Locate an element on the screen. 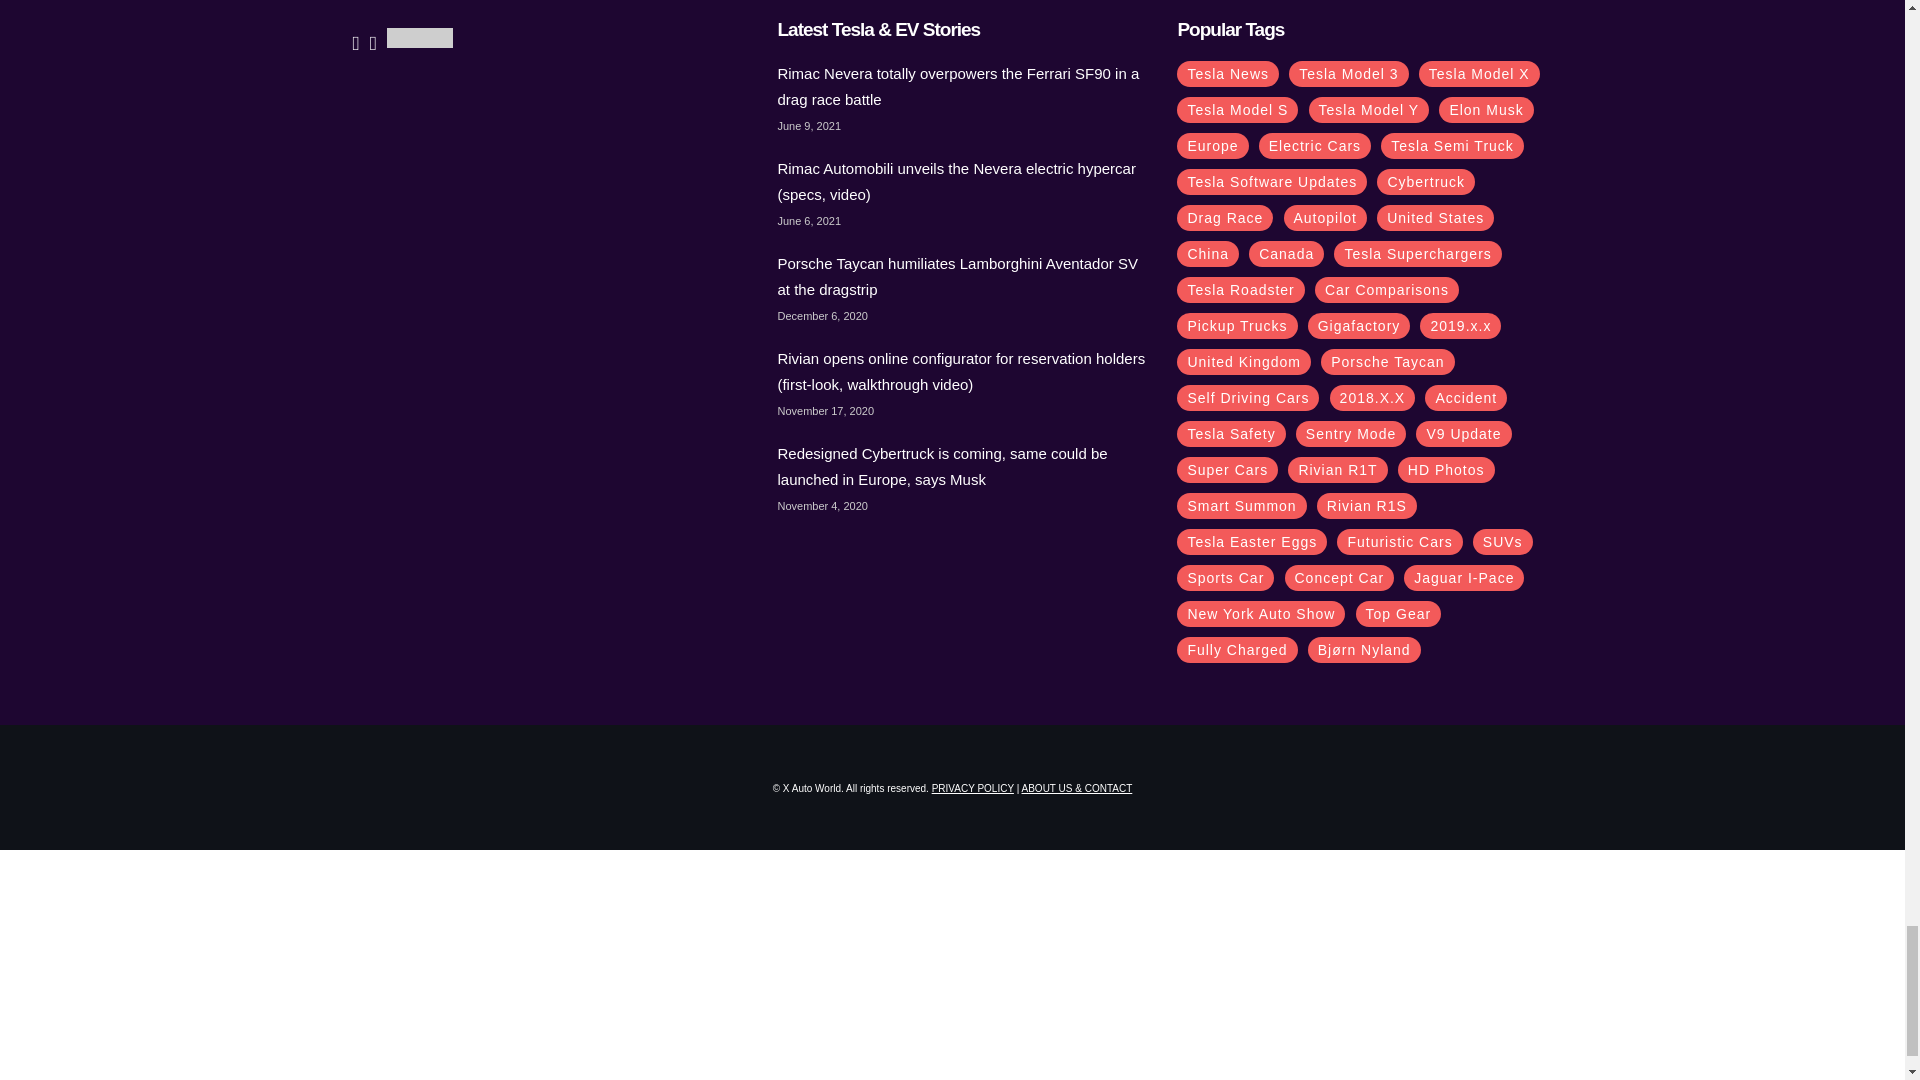 This screenshot has width=1920, height=1080. 532 topics is located at coordinates (1227, 73).